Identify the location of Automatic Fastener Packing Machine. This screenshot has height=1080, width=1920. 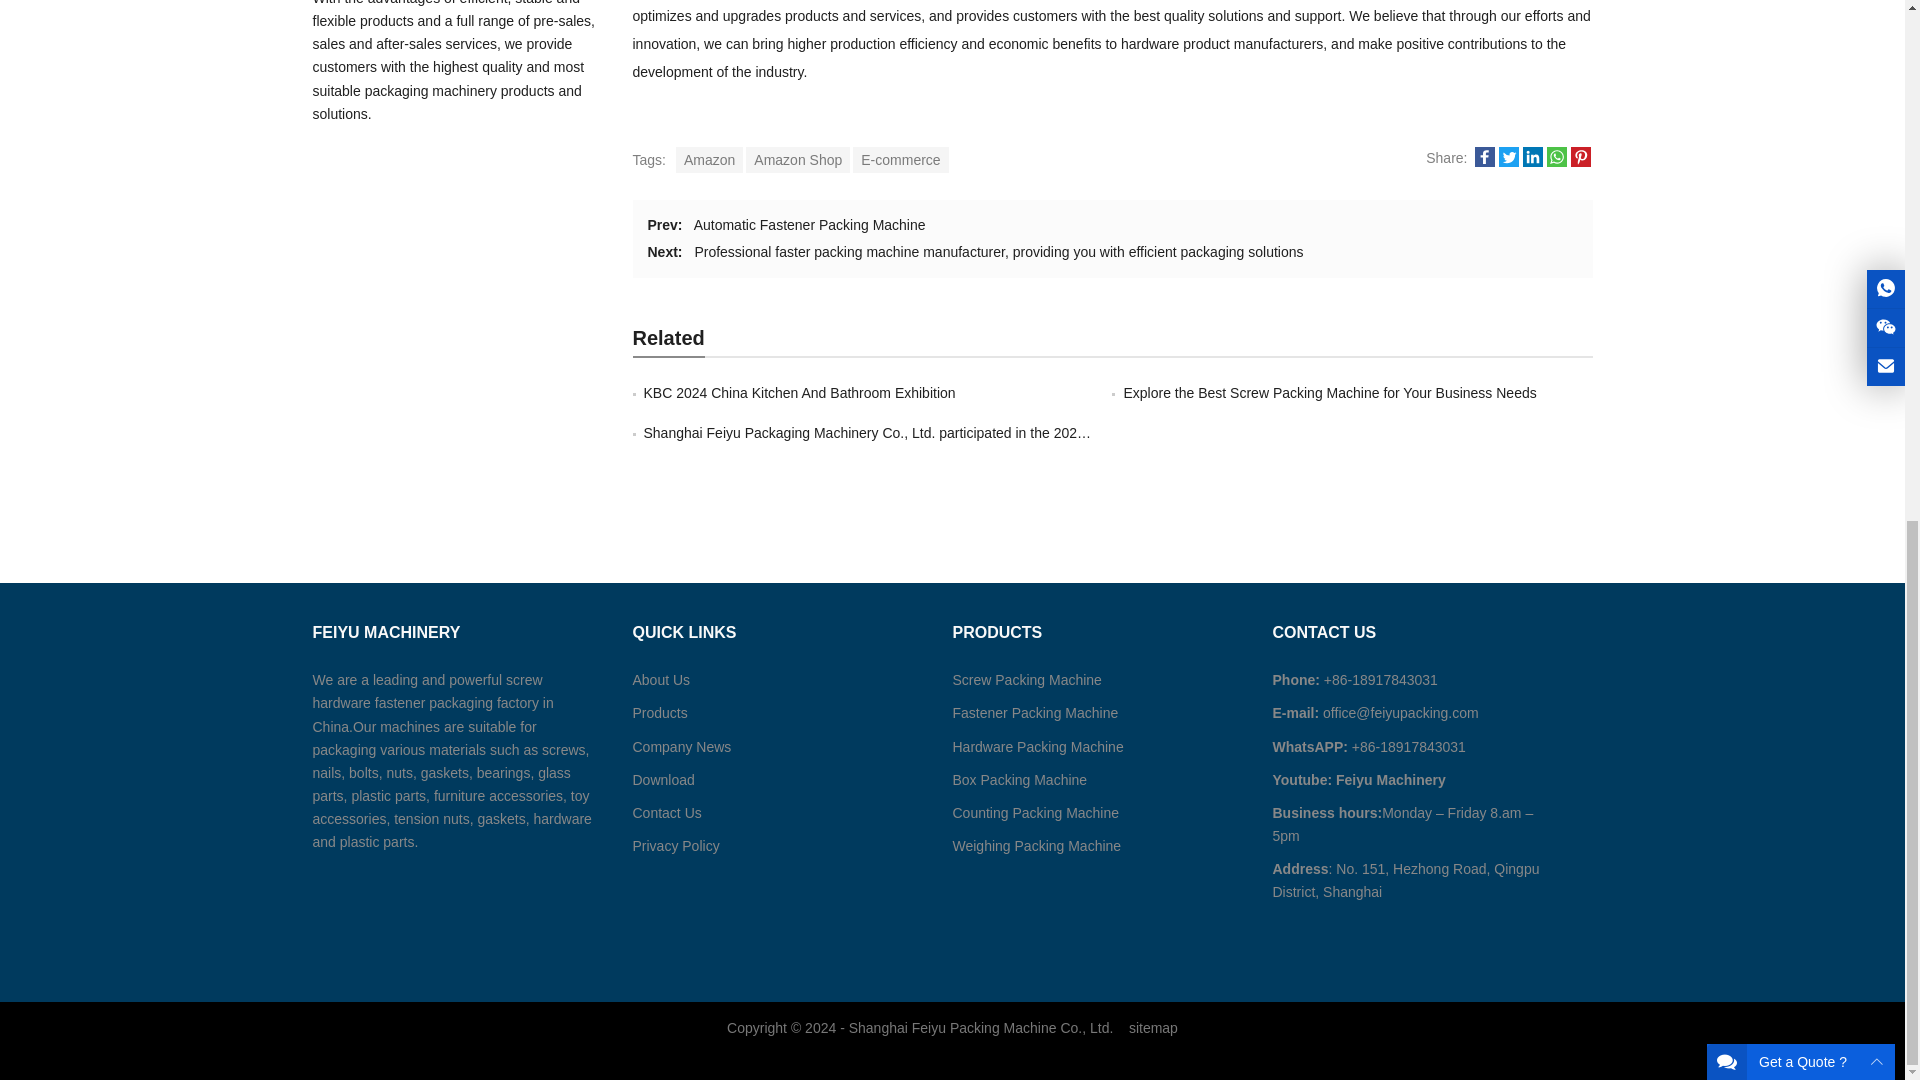
(809, 225).